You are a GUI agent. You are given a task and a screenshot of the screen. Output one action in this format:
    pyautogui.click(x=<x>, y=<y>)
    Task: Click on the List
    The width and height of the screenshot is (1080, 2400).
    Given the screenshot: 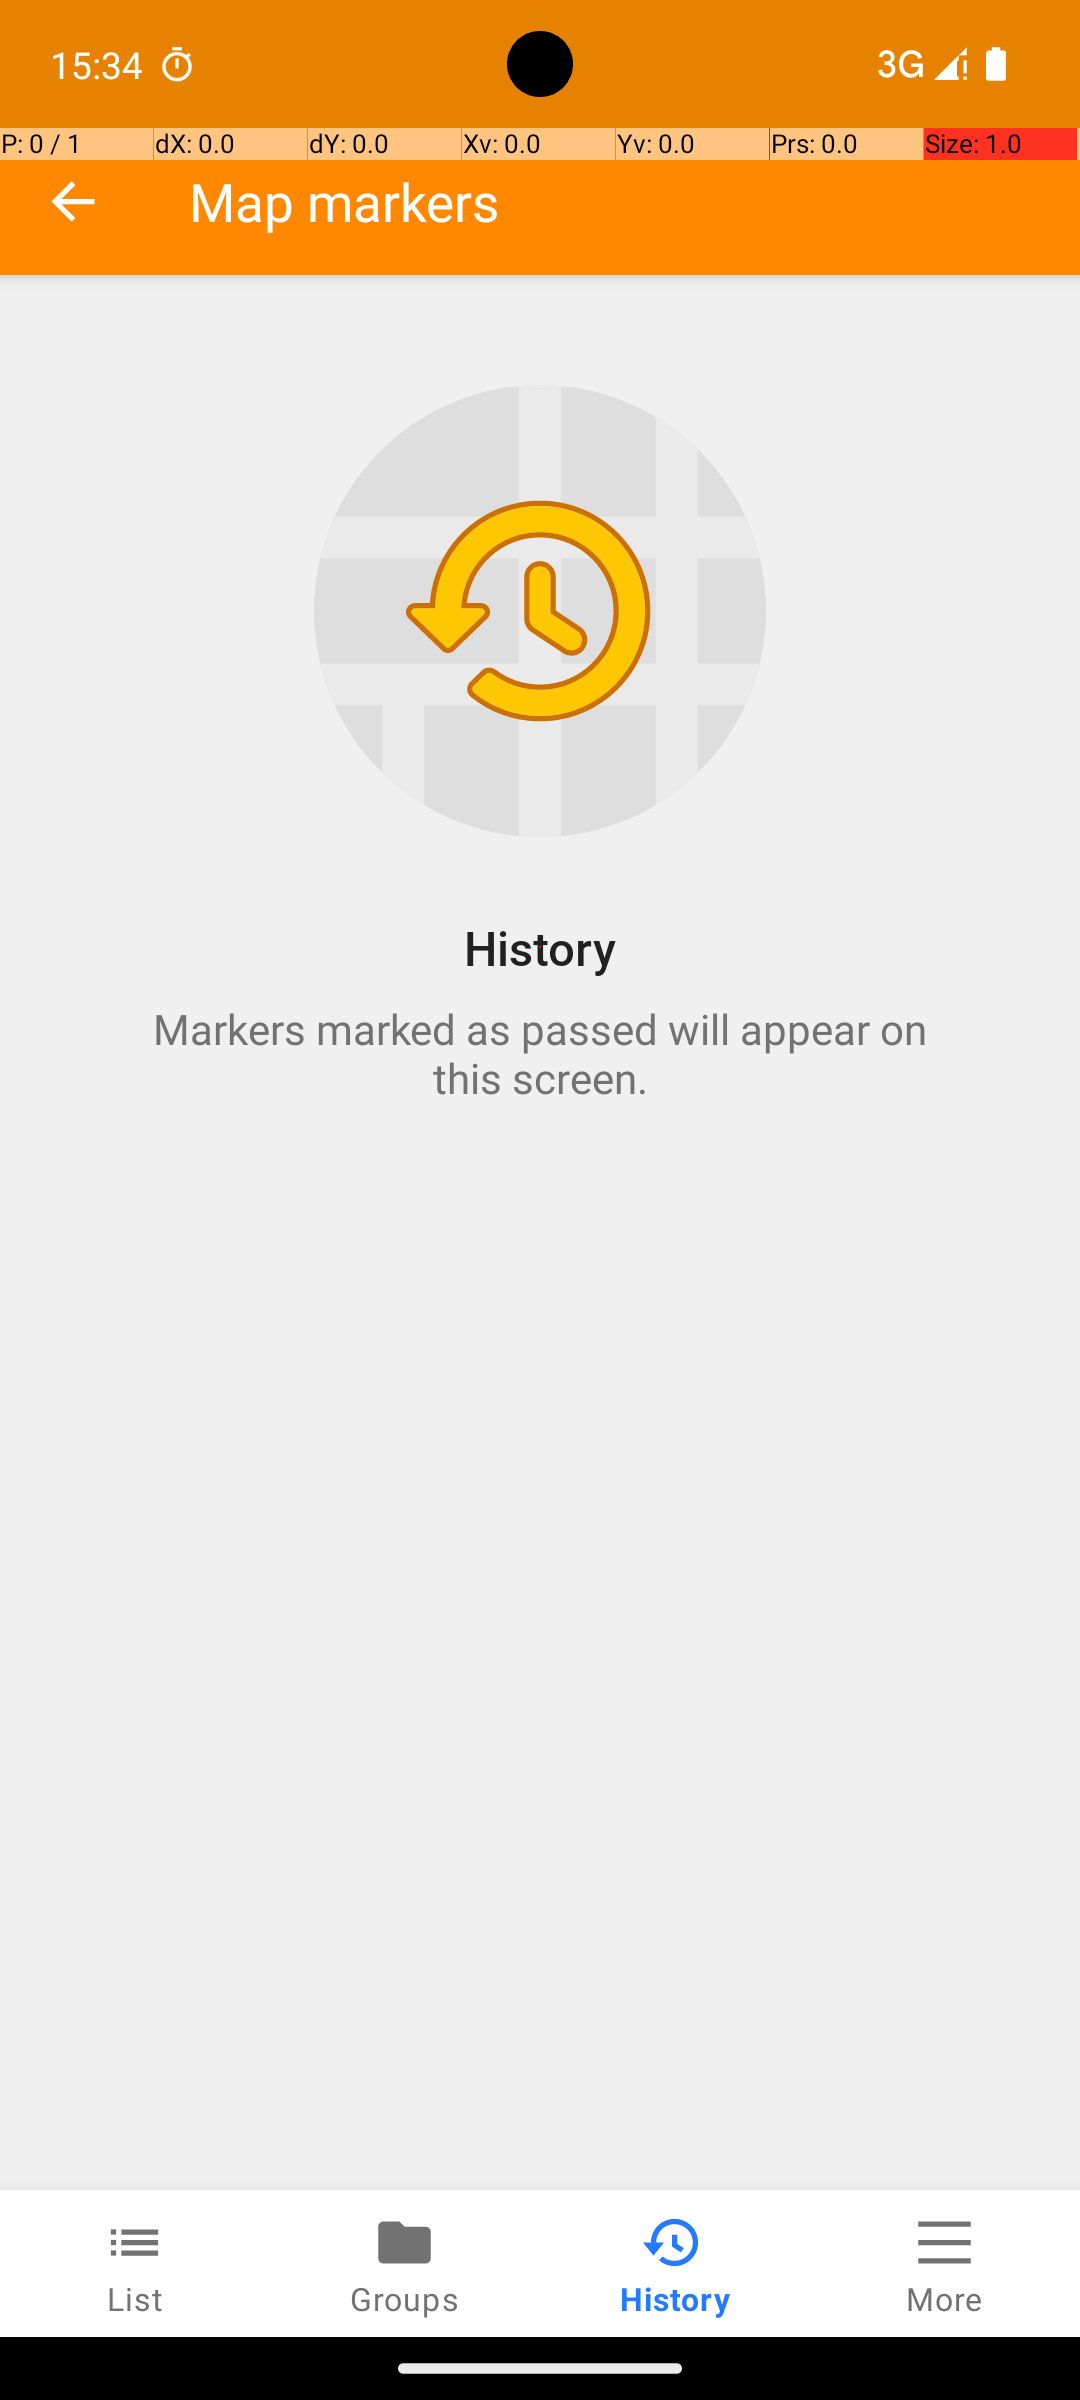 What is the action you would take?
    pyautogui.click(x=135, y=2264)
    